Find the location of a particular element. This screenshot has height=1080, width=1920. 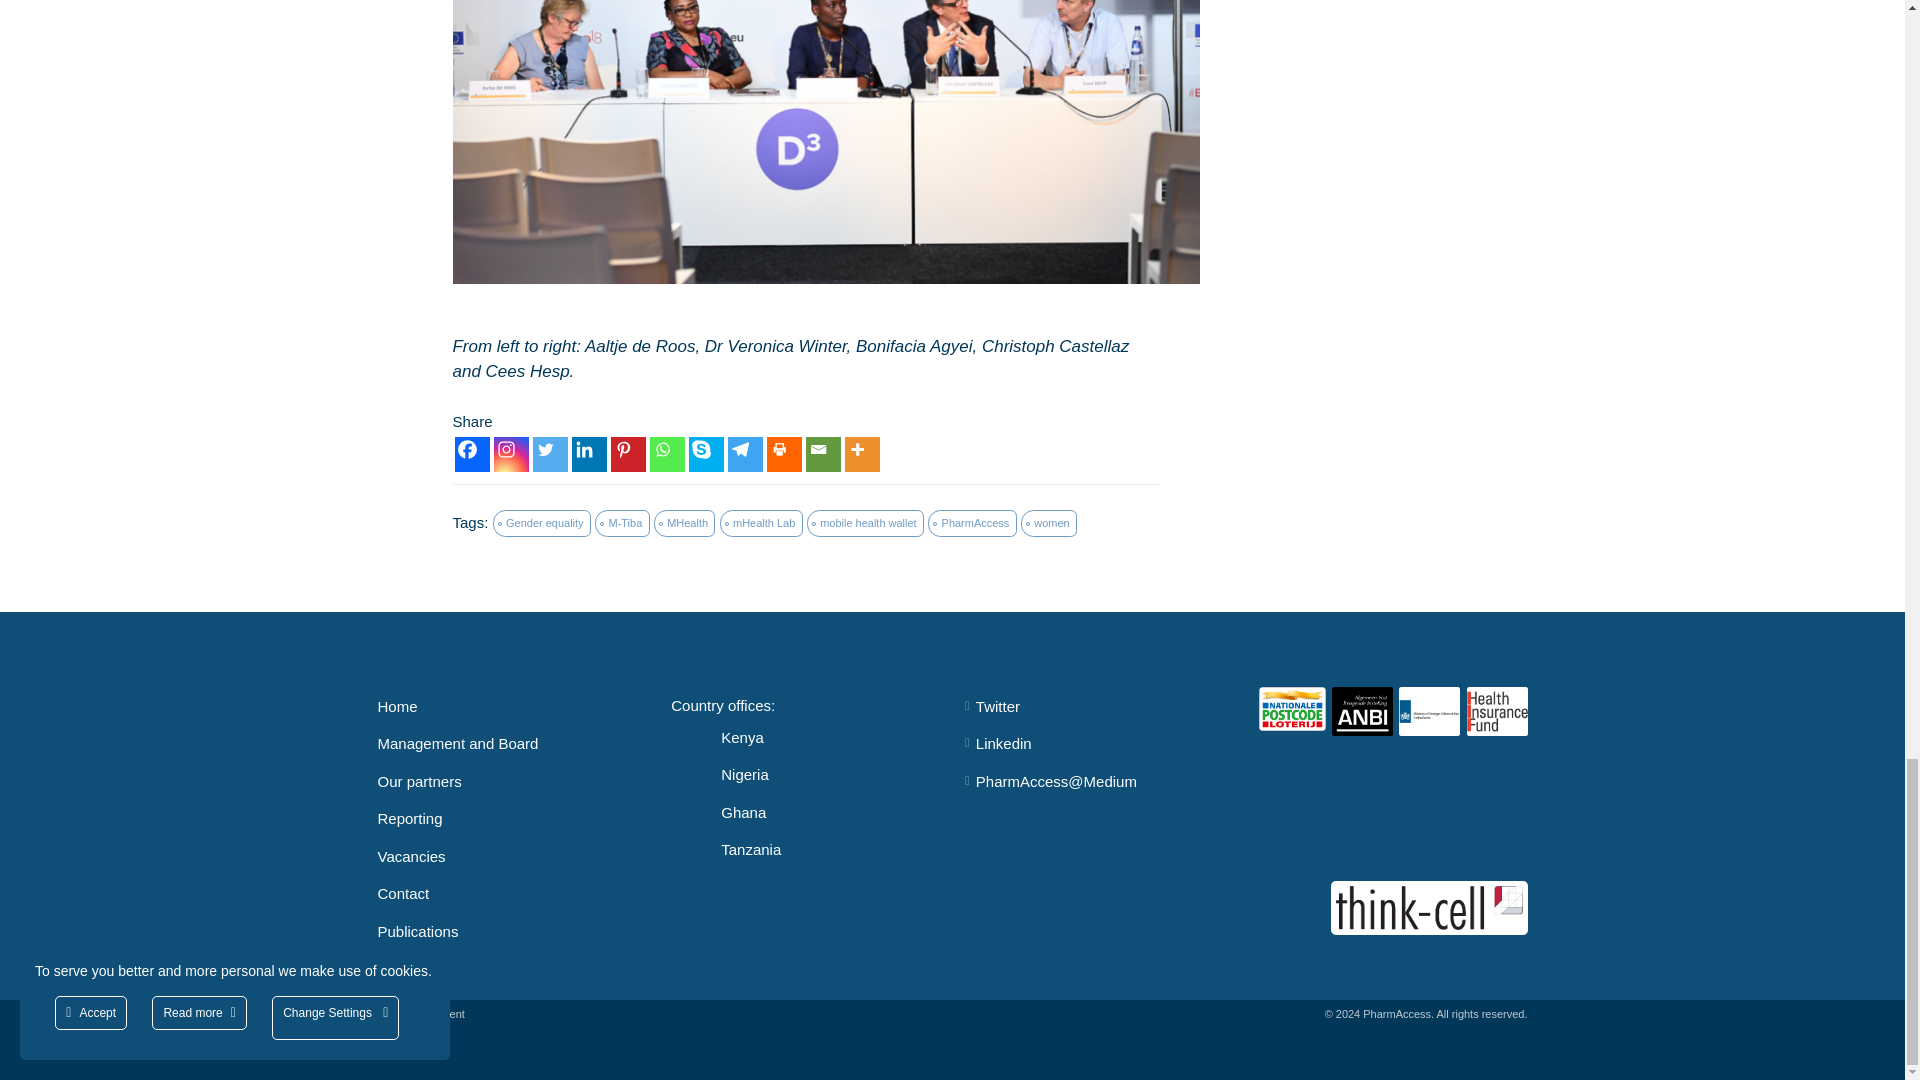

Facebook is located at coordinates (471, 454).